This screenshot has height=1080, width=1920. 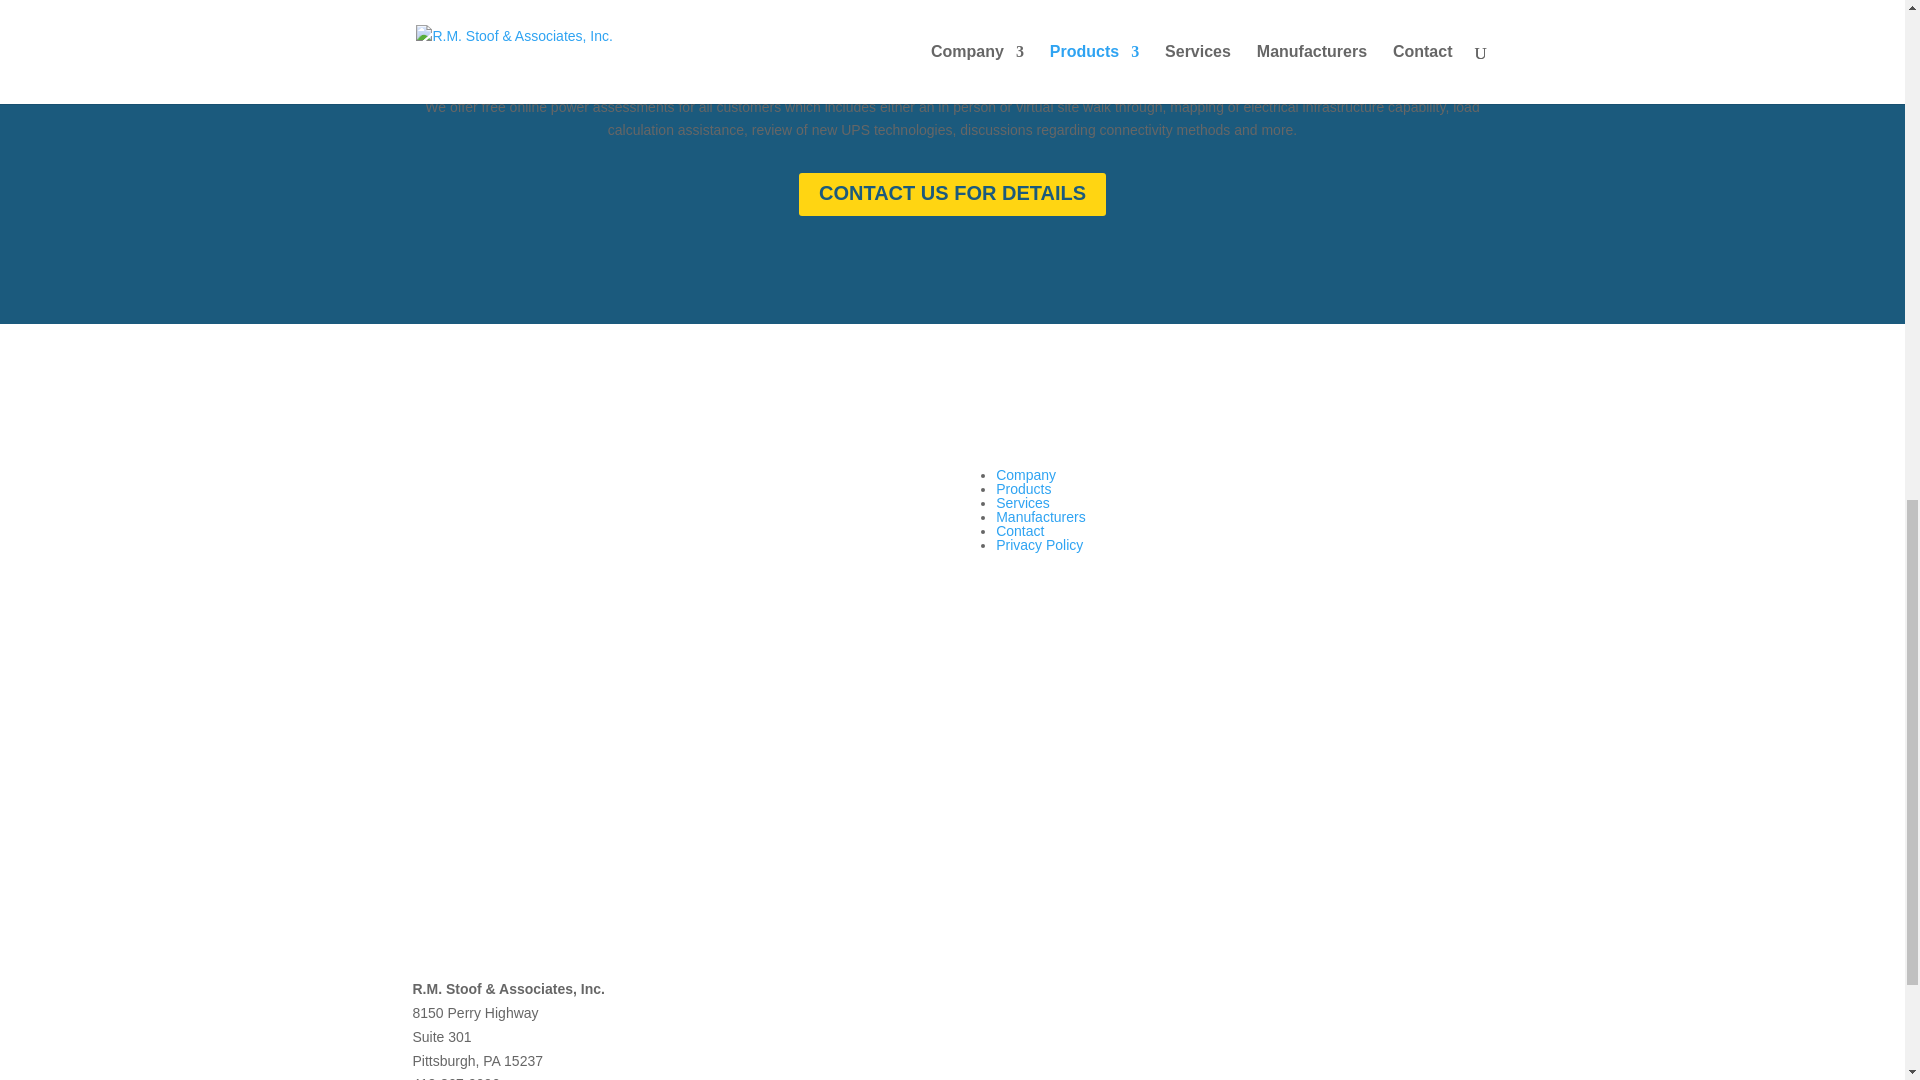 I want to click on Services, so click(x=1023, y=502).